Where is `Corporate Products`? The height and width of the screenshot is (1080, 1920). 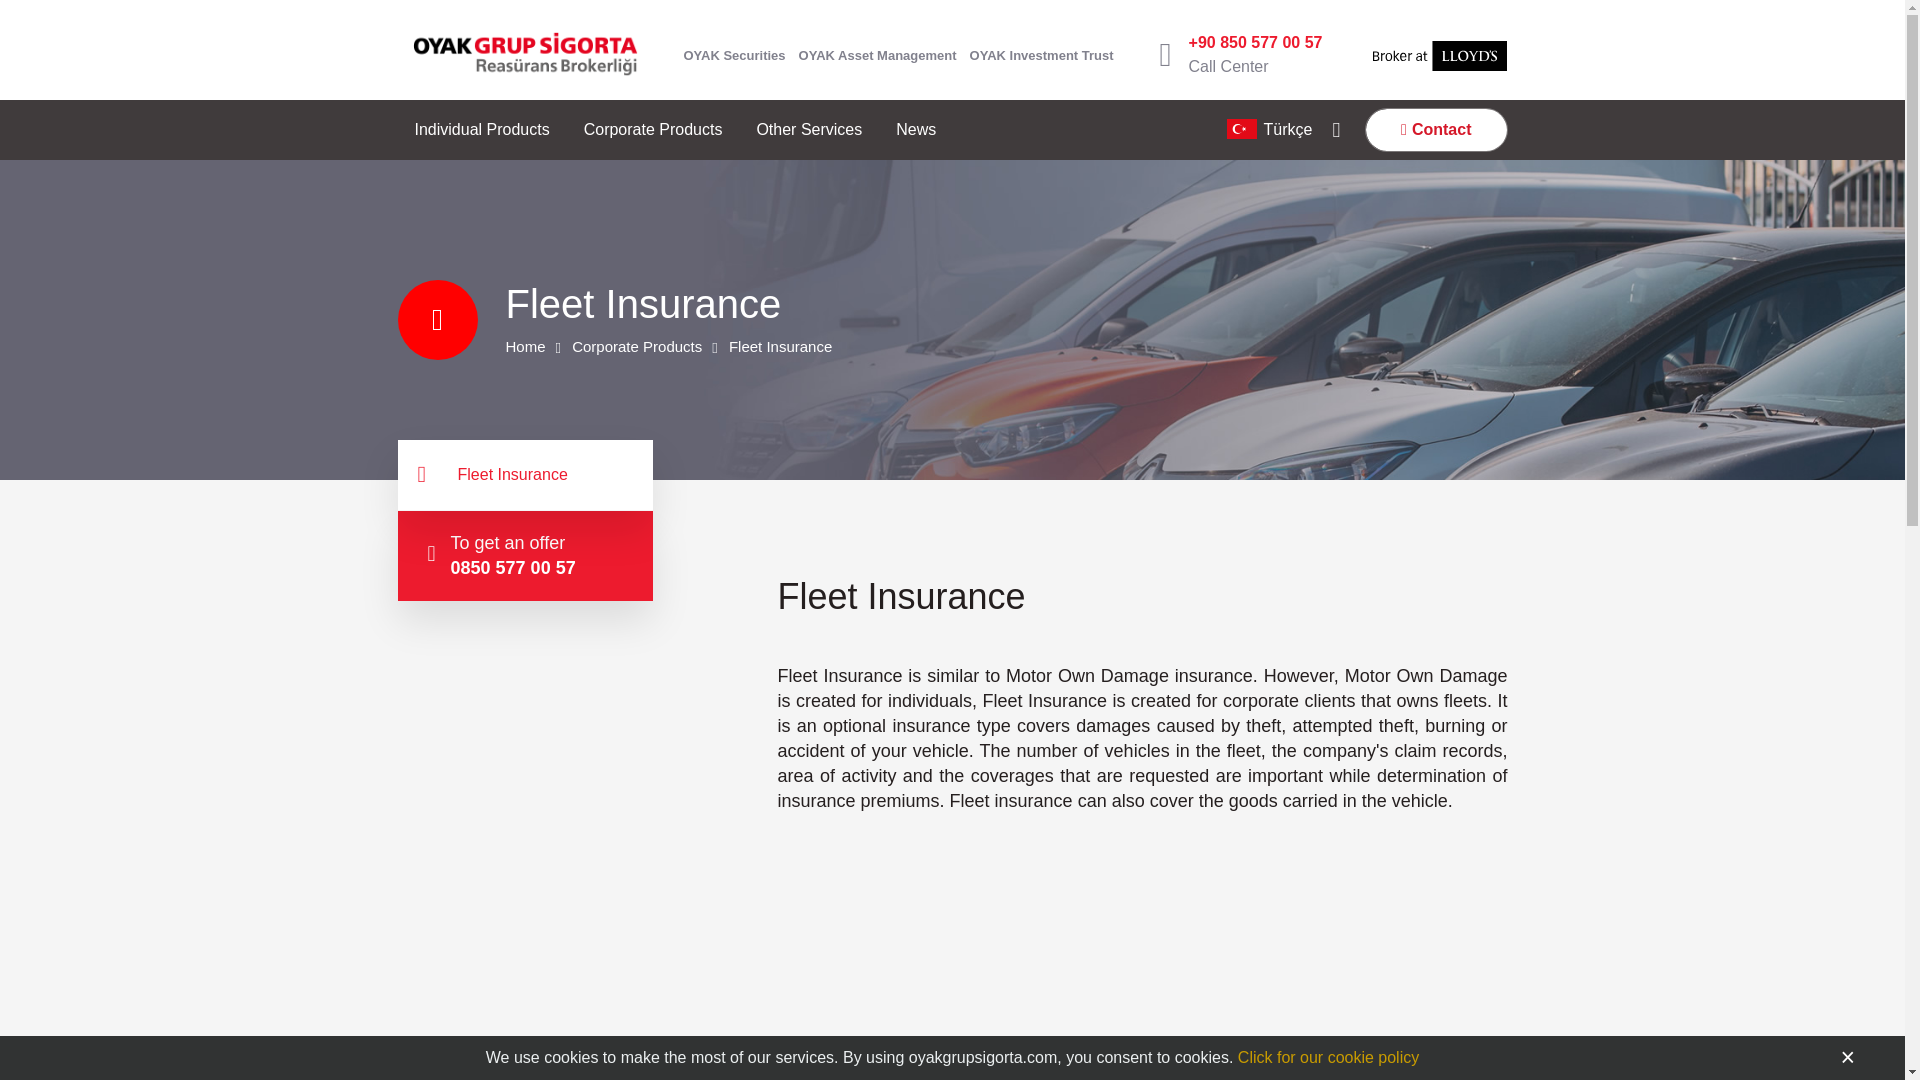
Corporate Products is located at coordinates (653, 130).